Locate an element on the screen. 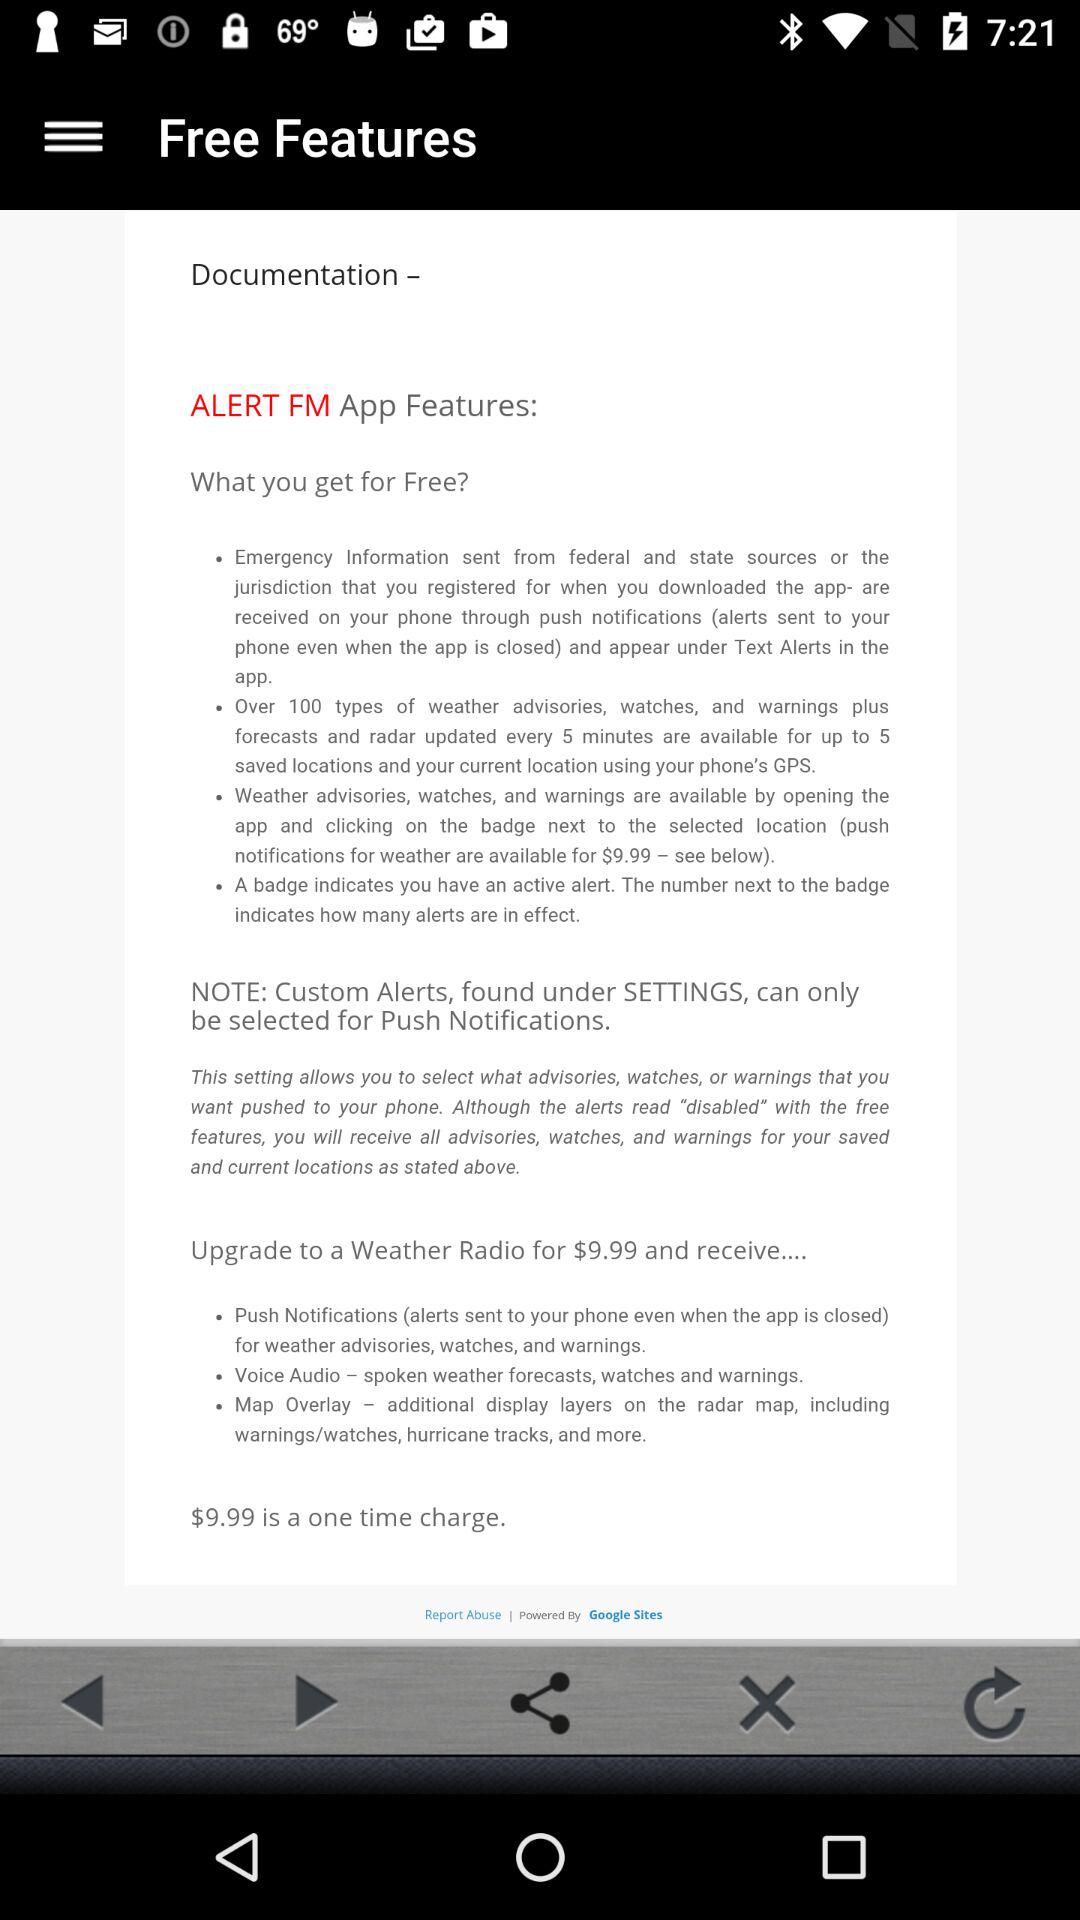 The height and width of the screenshot is (1920, 1080). next the option is located at coordinates (312, 1703).